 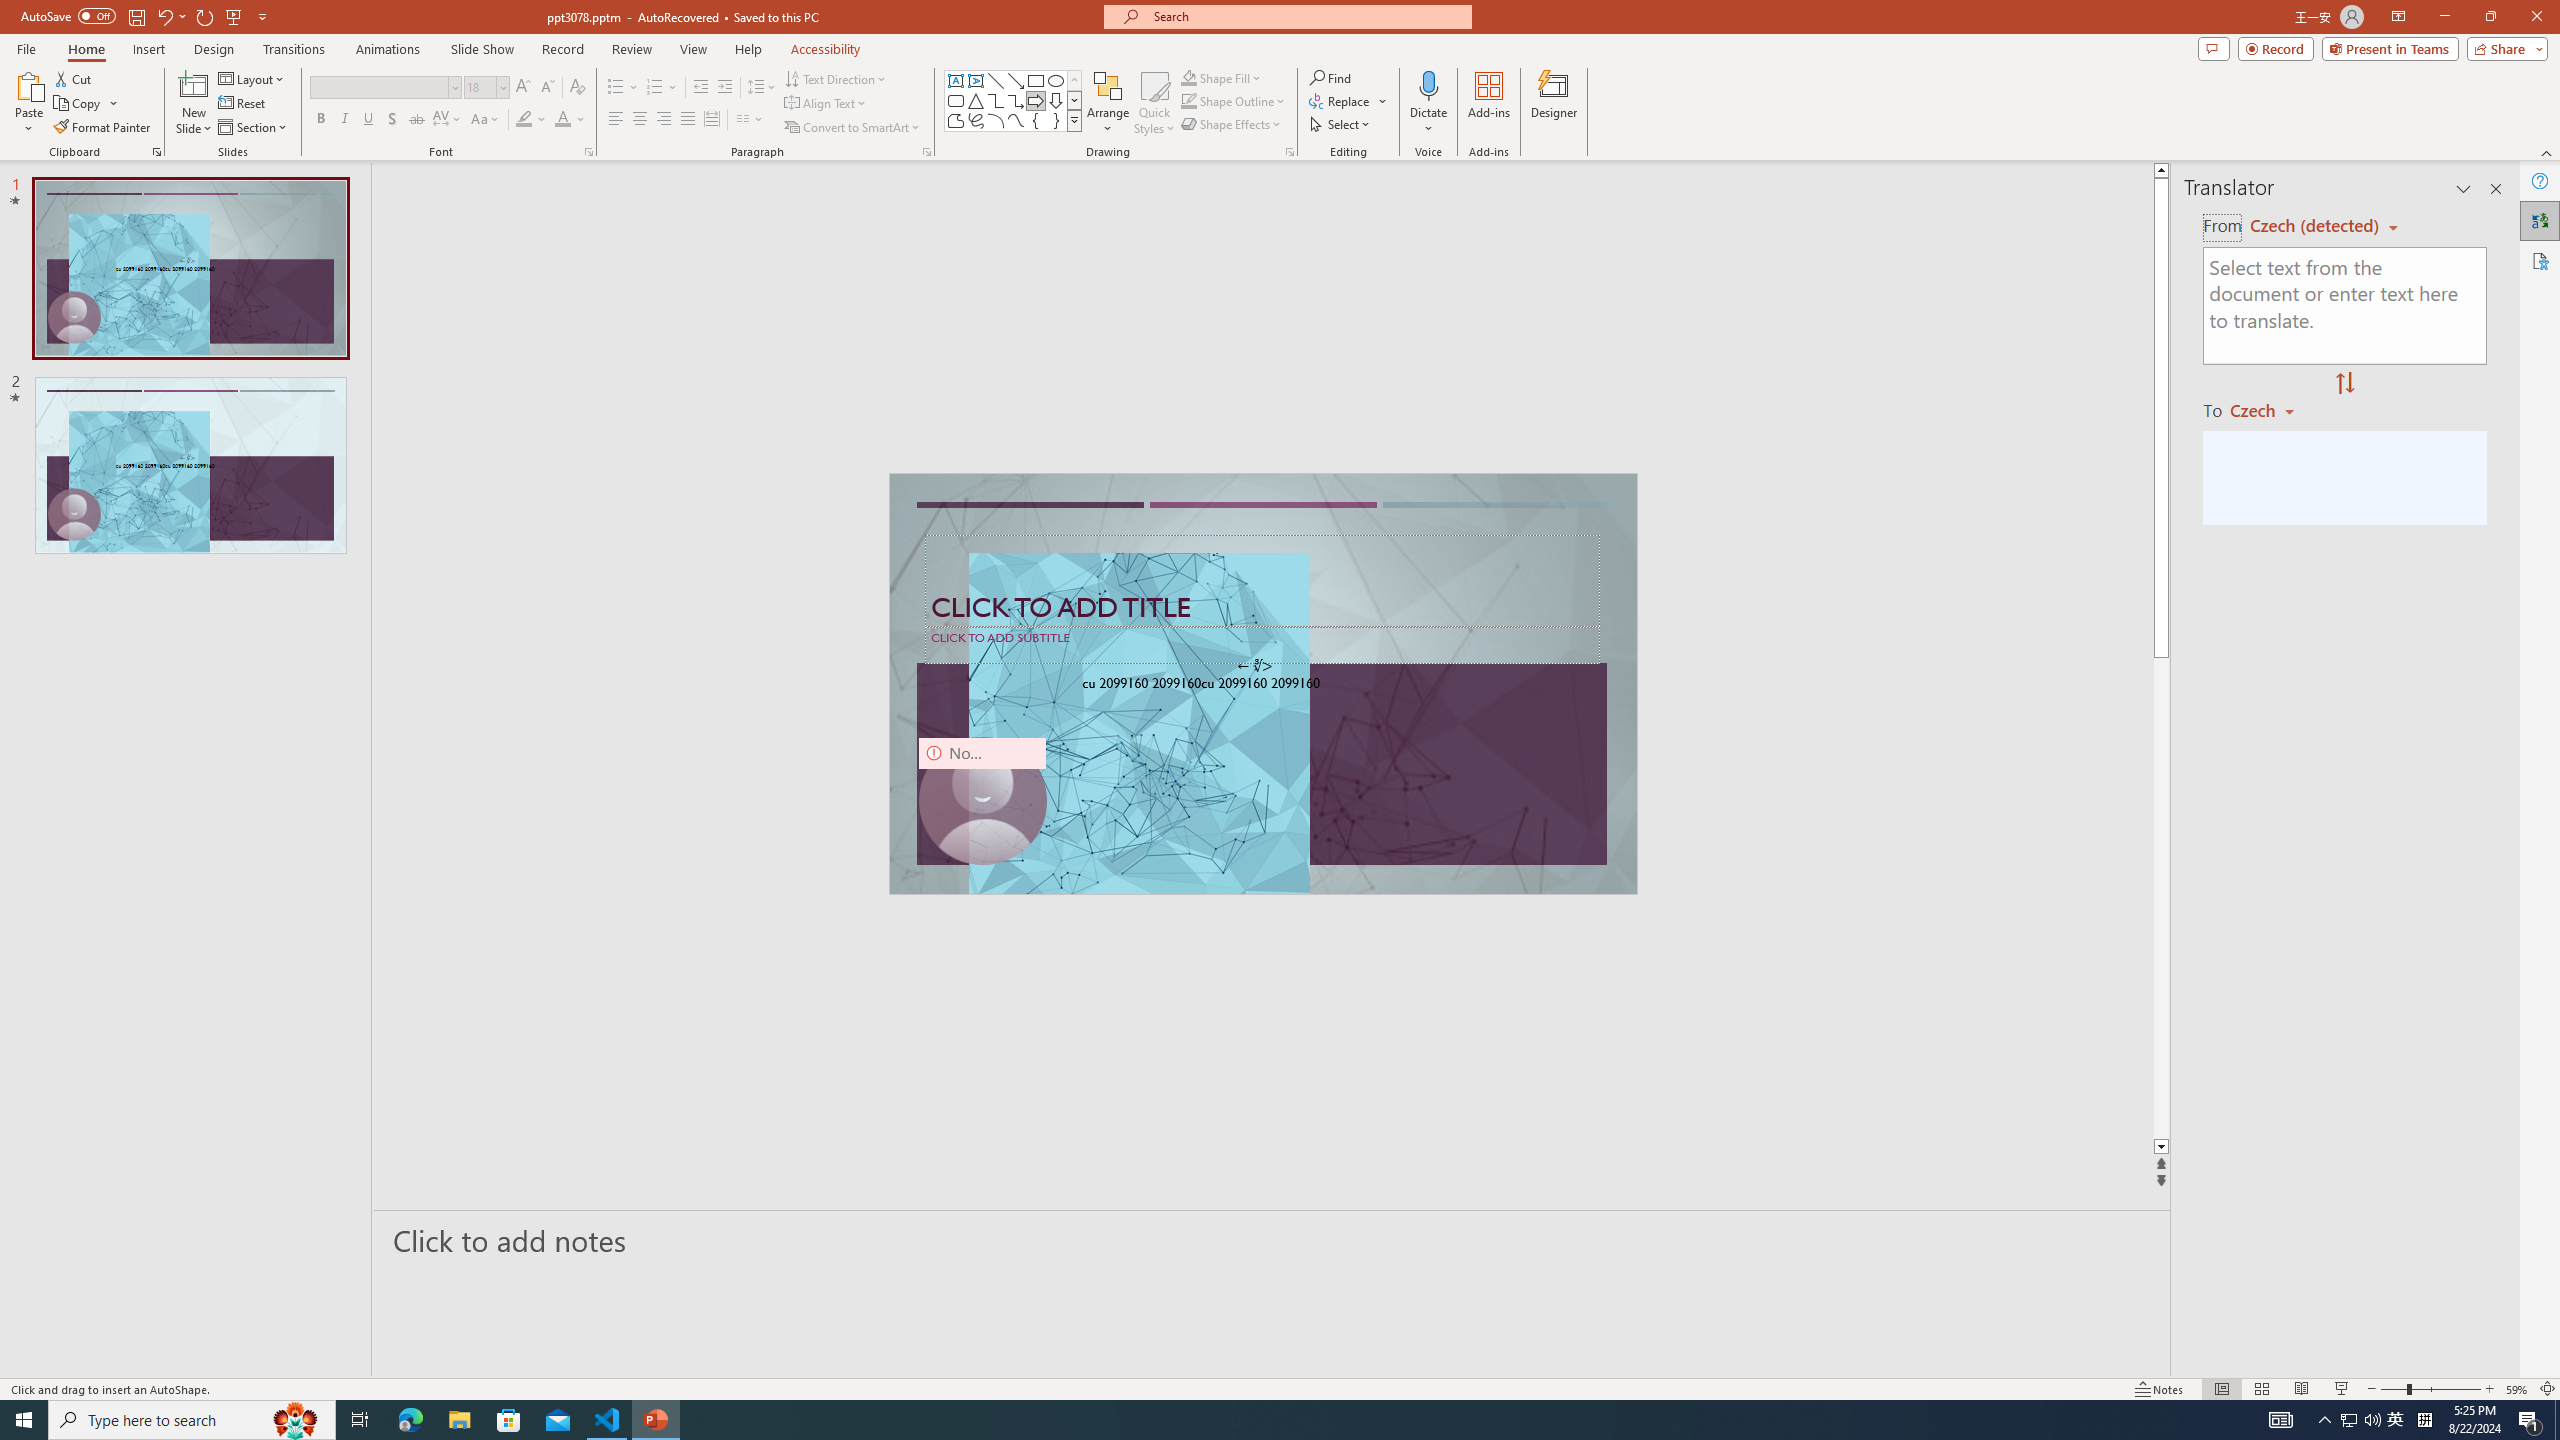 What do you see at coordinates (1260, 685) in the screenshot?
I see `TextBox 61` at bounding box center [1260, 685].